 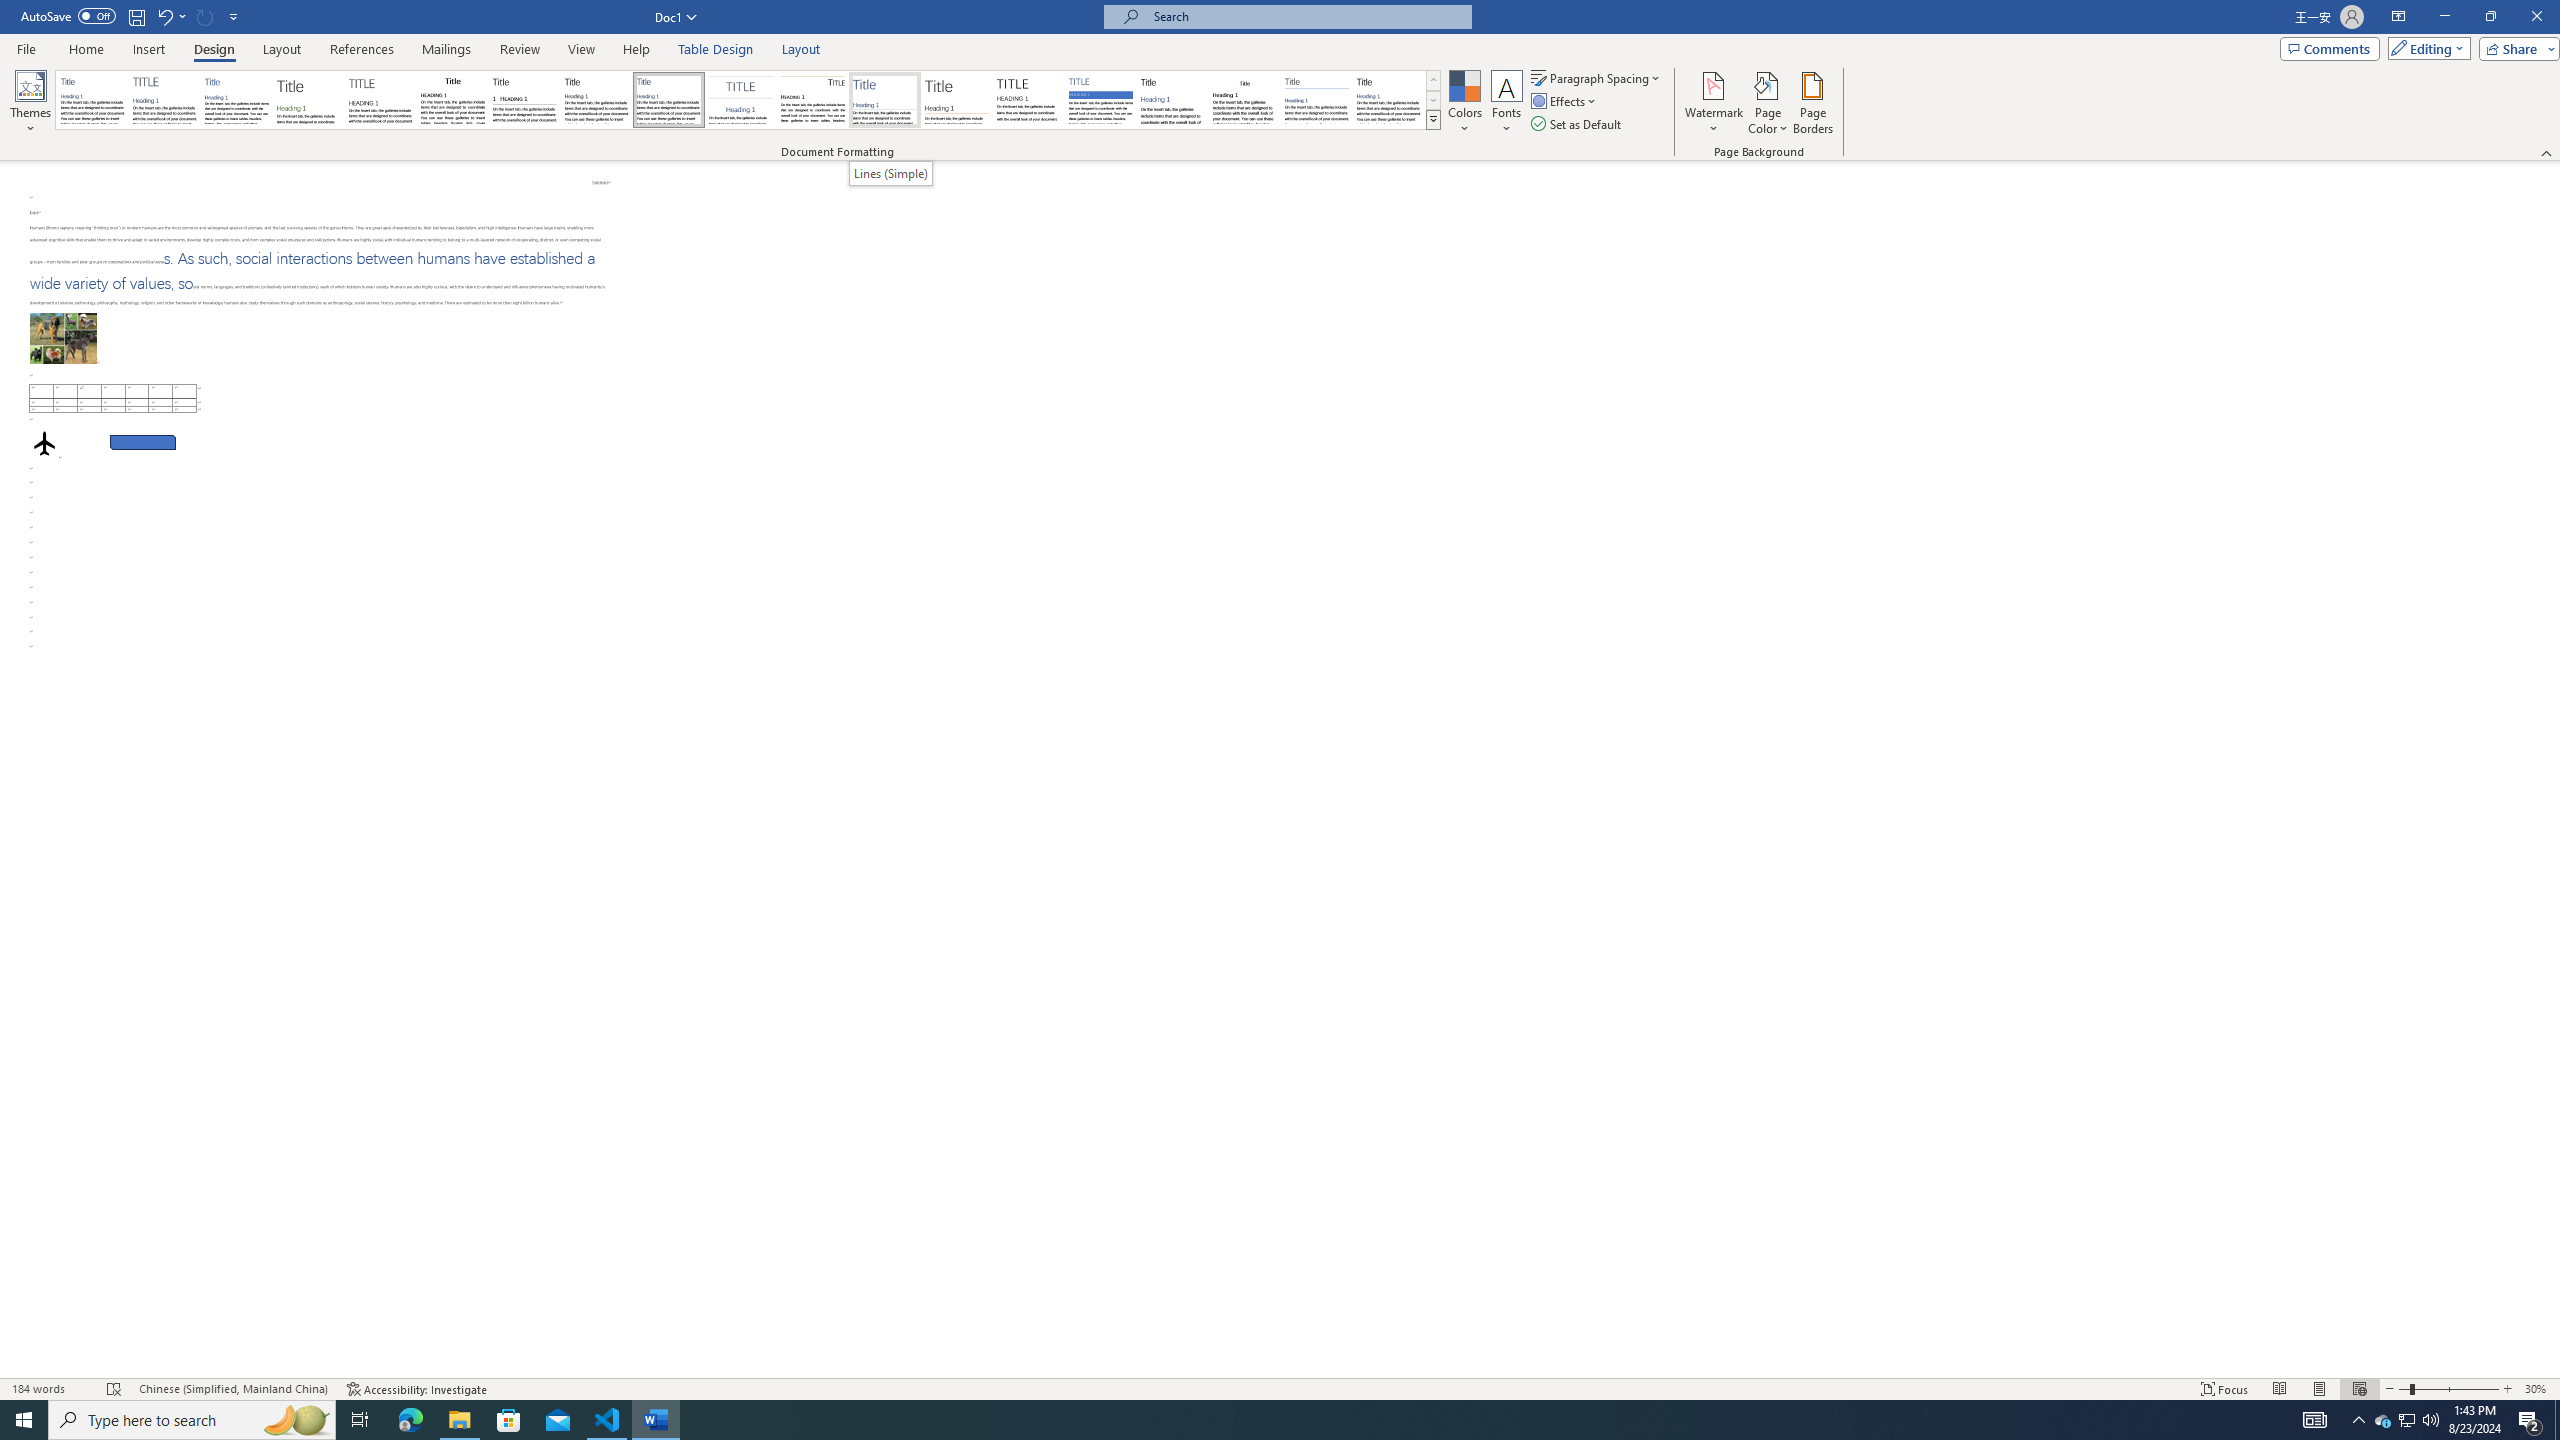 What do you see at coordinates (748, 100) in the screenshot?
I see `AutomationID: QuickStylesSets` at bounding box center [748, 100].